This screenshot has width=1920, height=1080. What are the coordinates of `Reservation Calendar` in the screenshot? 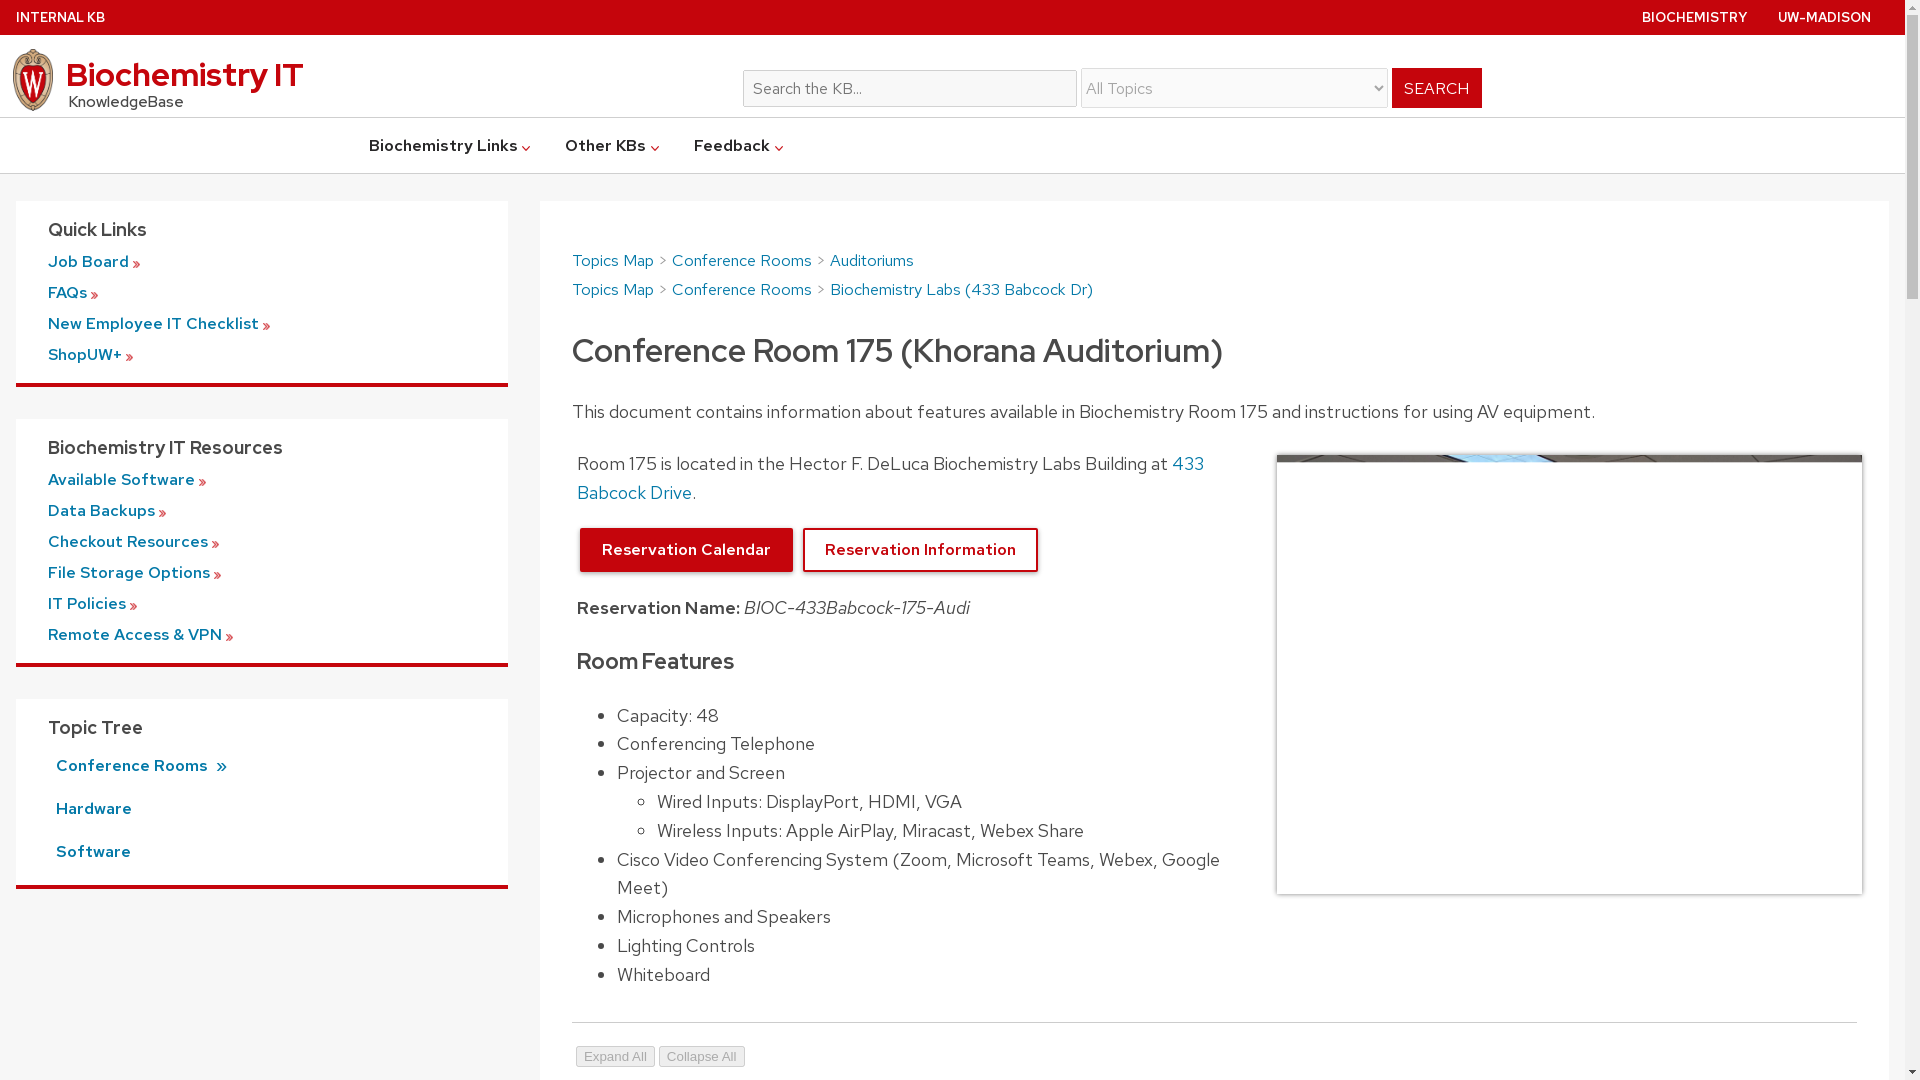 It's located at (686, 550).